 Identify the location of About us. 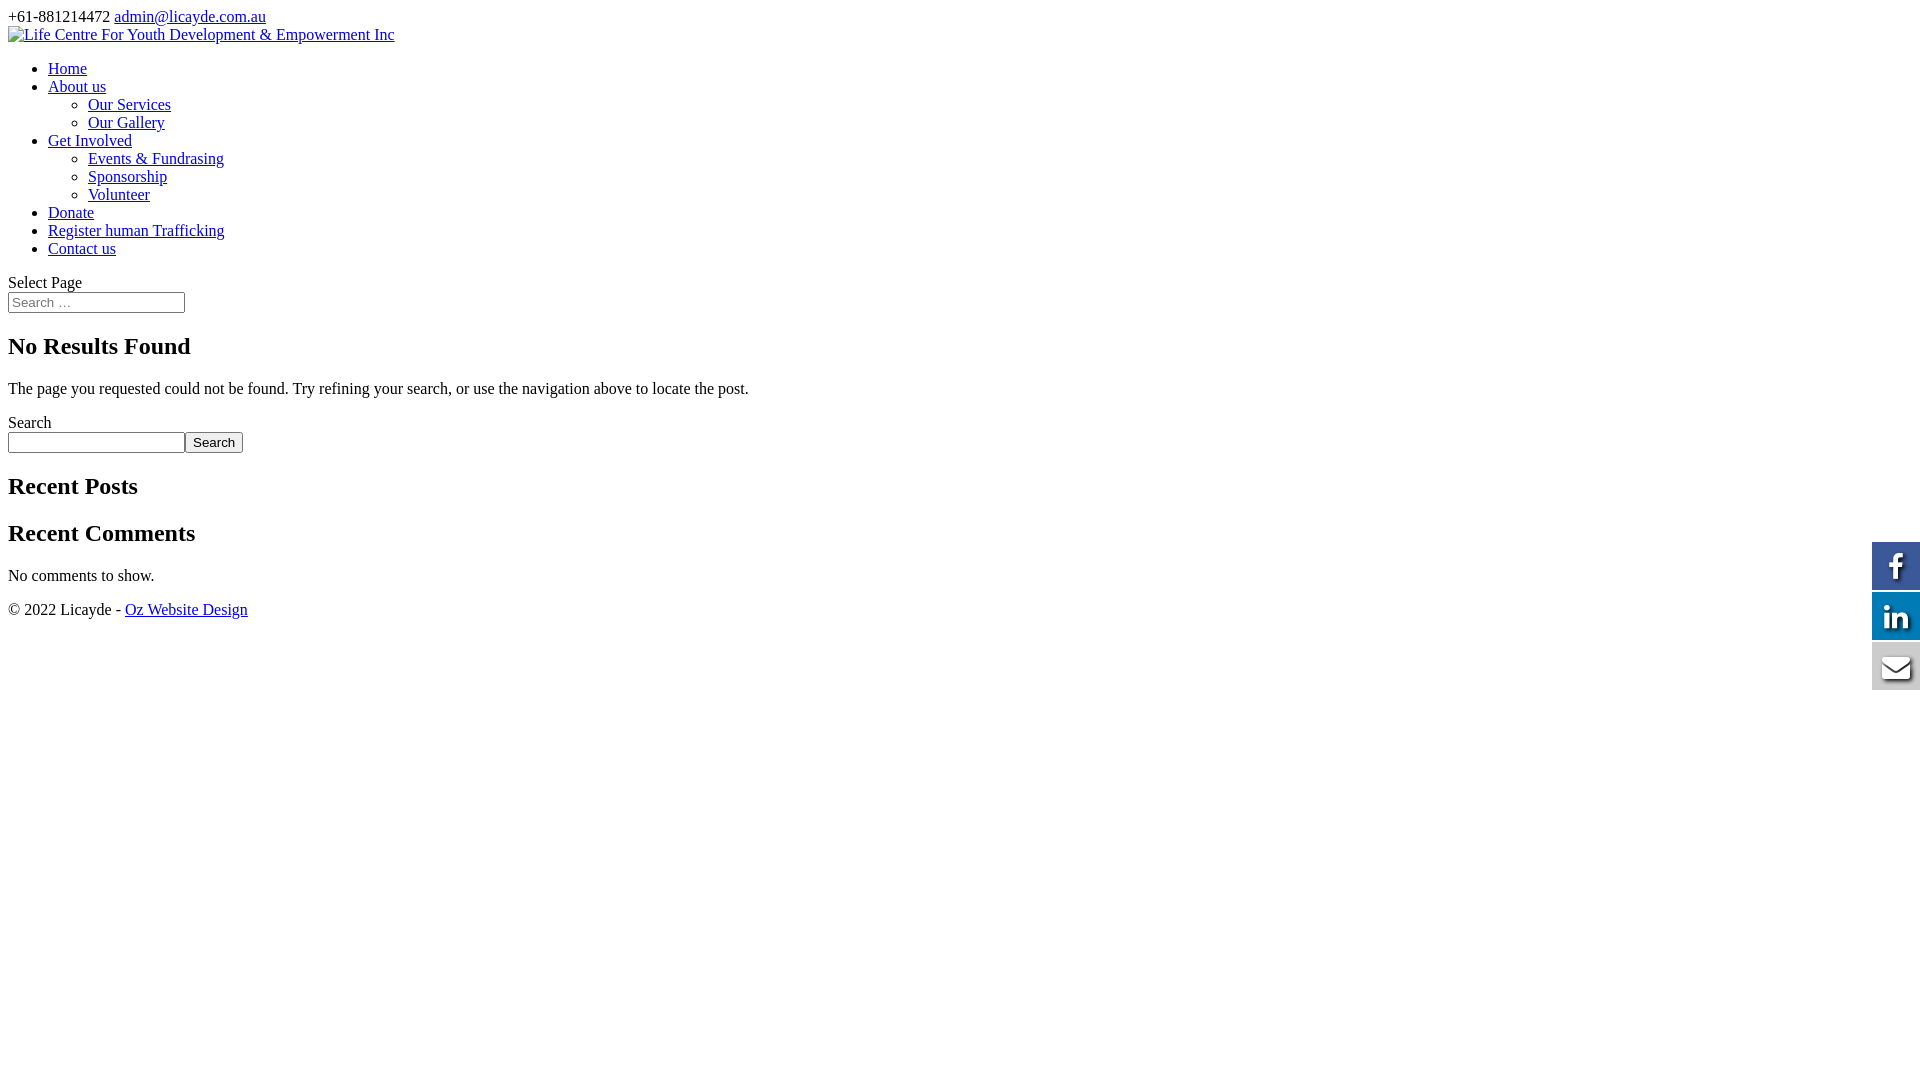
(77, 86).